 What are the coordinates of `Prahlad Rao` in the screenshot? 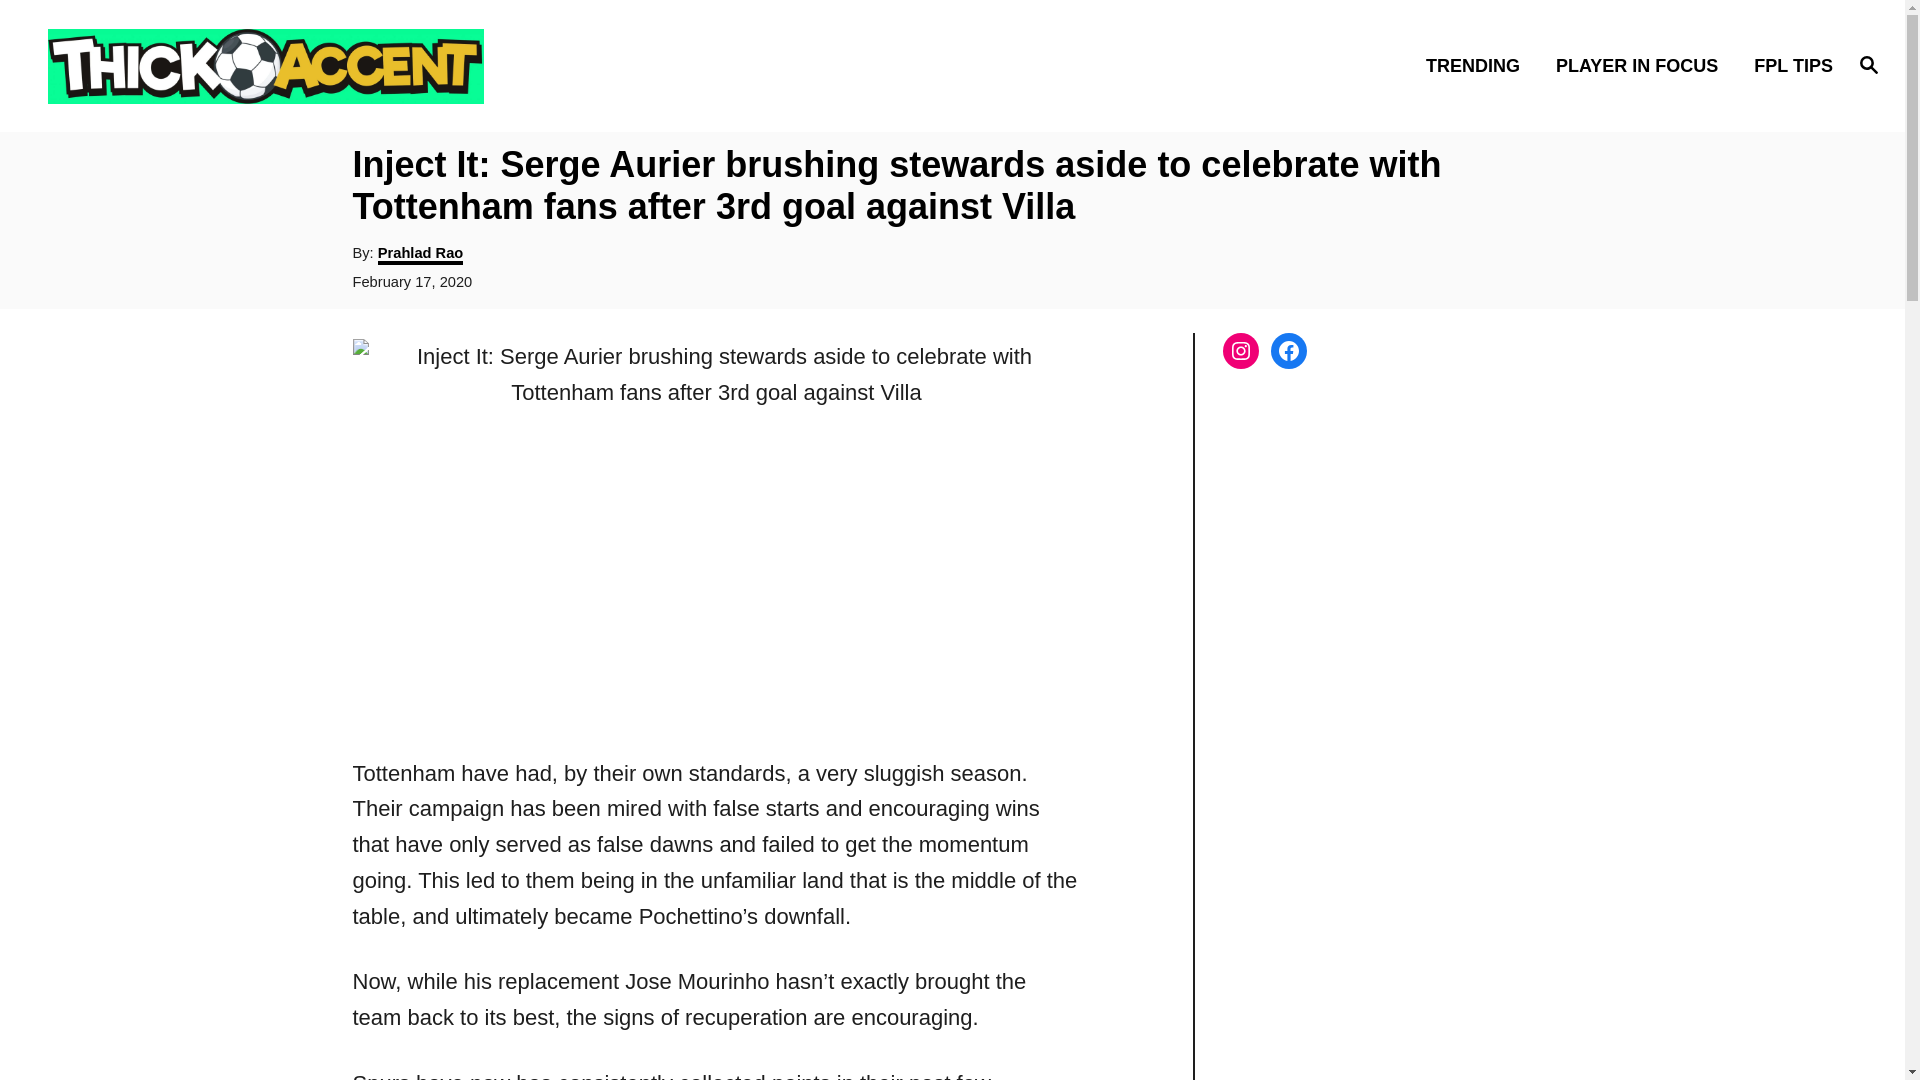 It's located at (421, 254).